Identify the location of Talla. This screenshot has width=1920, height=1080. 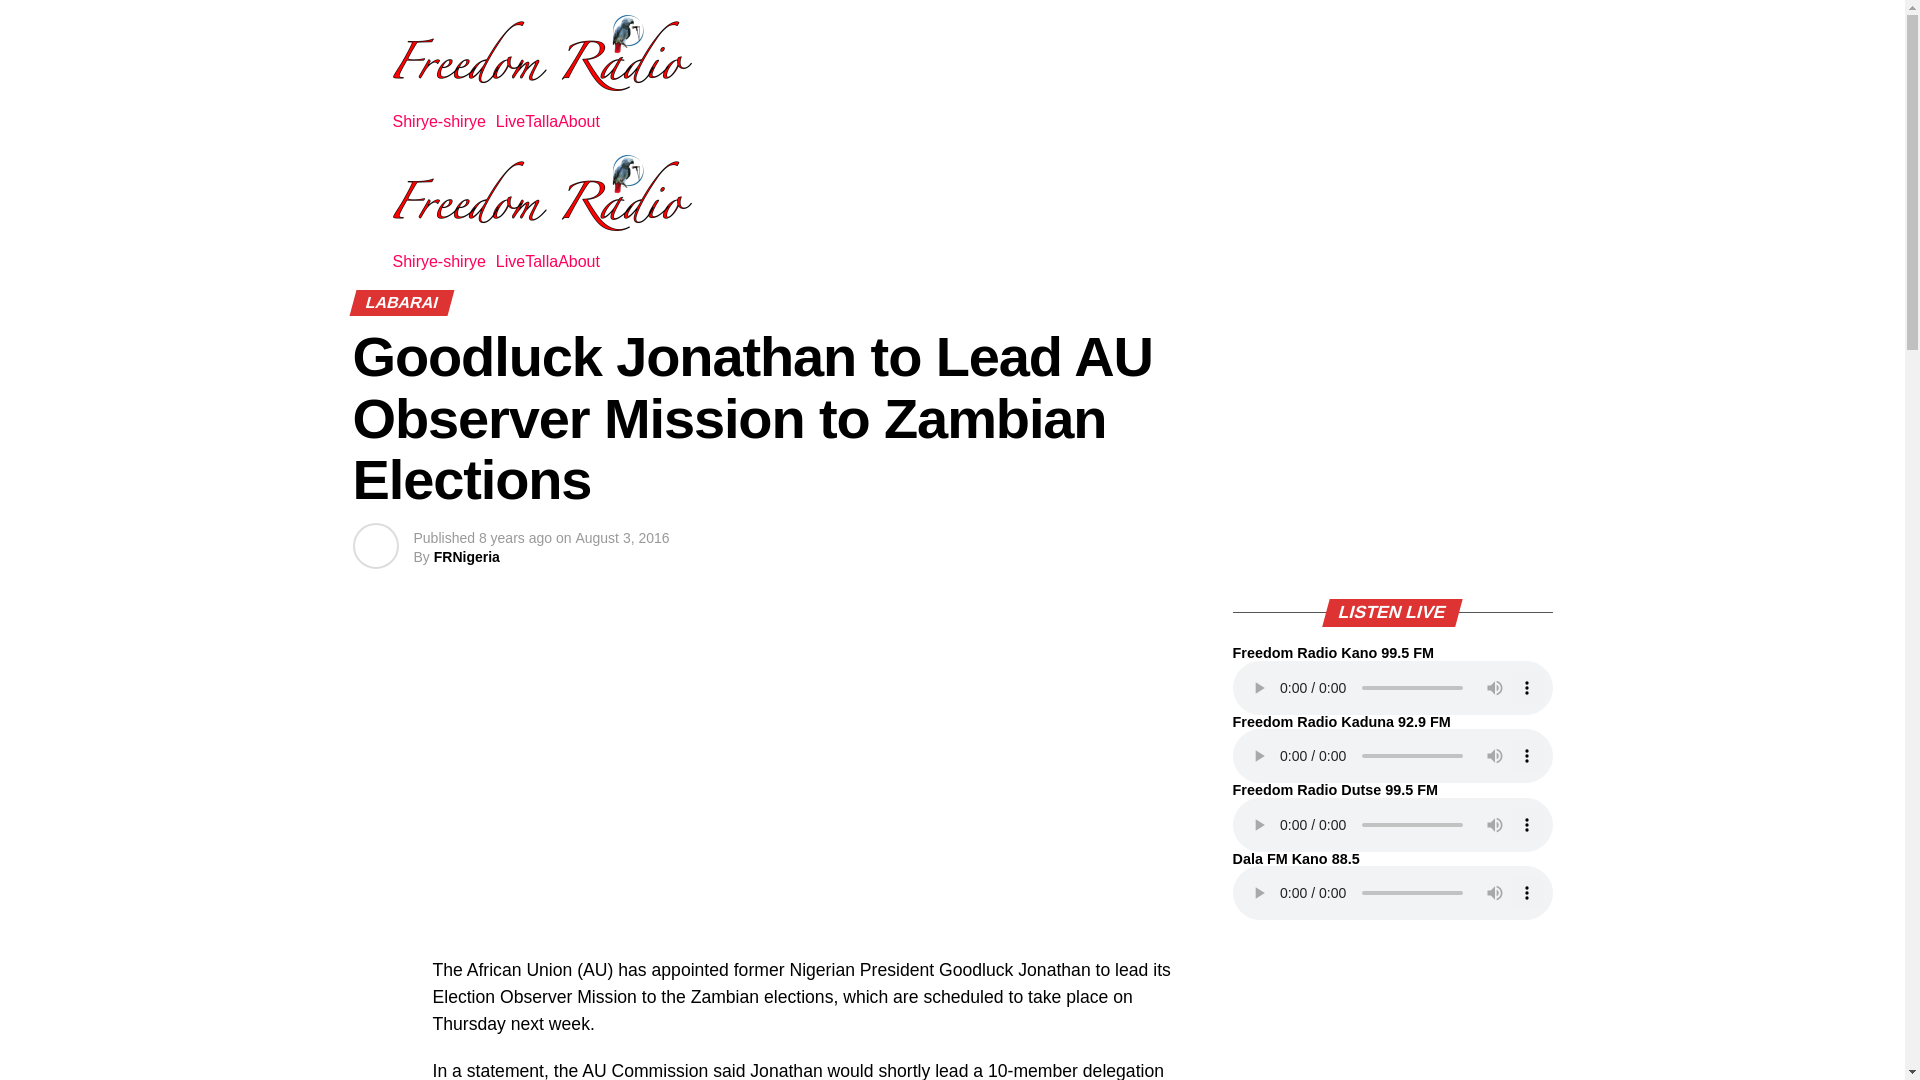
(541, 122).